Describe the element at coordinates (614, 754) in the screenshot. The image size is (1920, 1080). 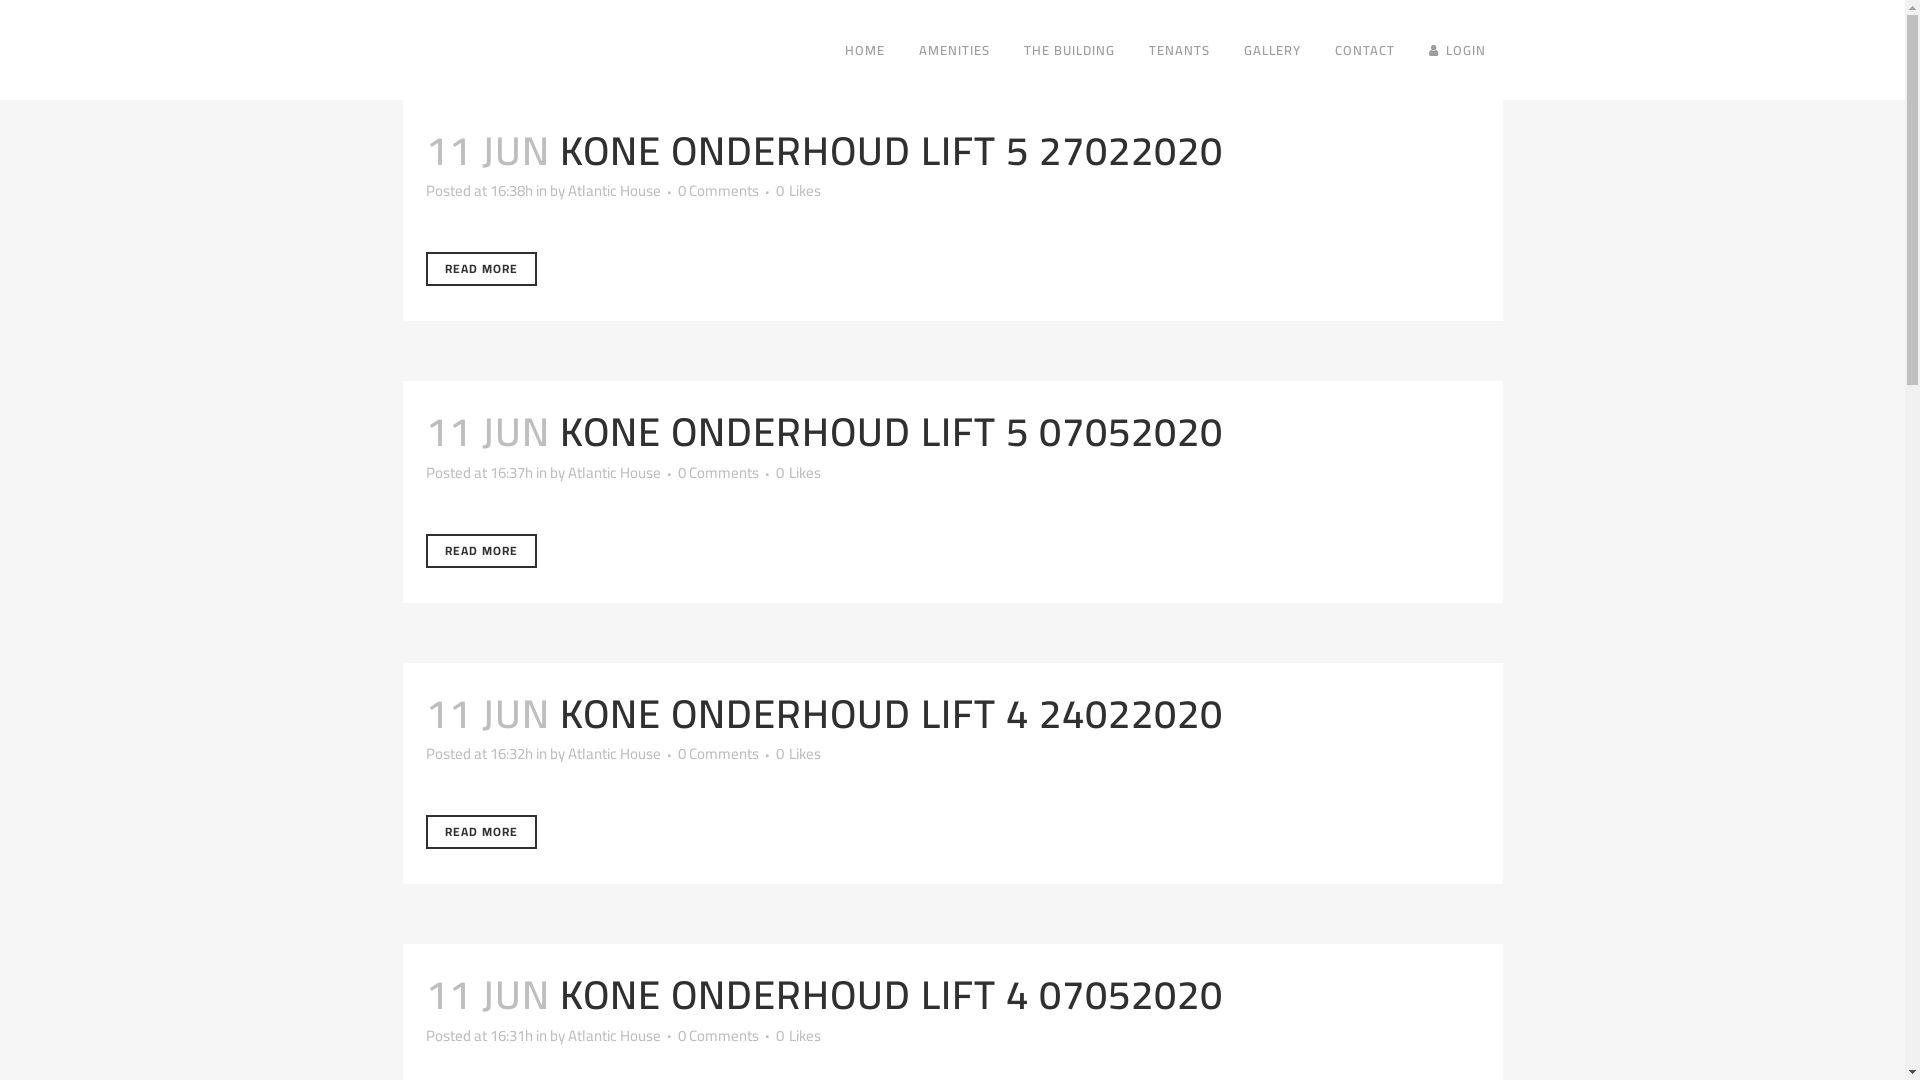
I see `Atlantic House` at that location.